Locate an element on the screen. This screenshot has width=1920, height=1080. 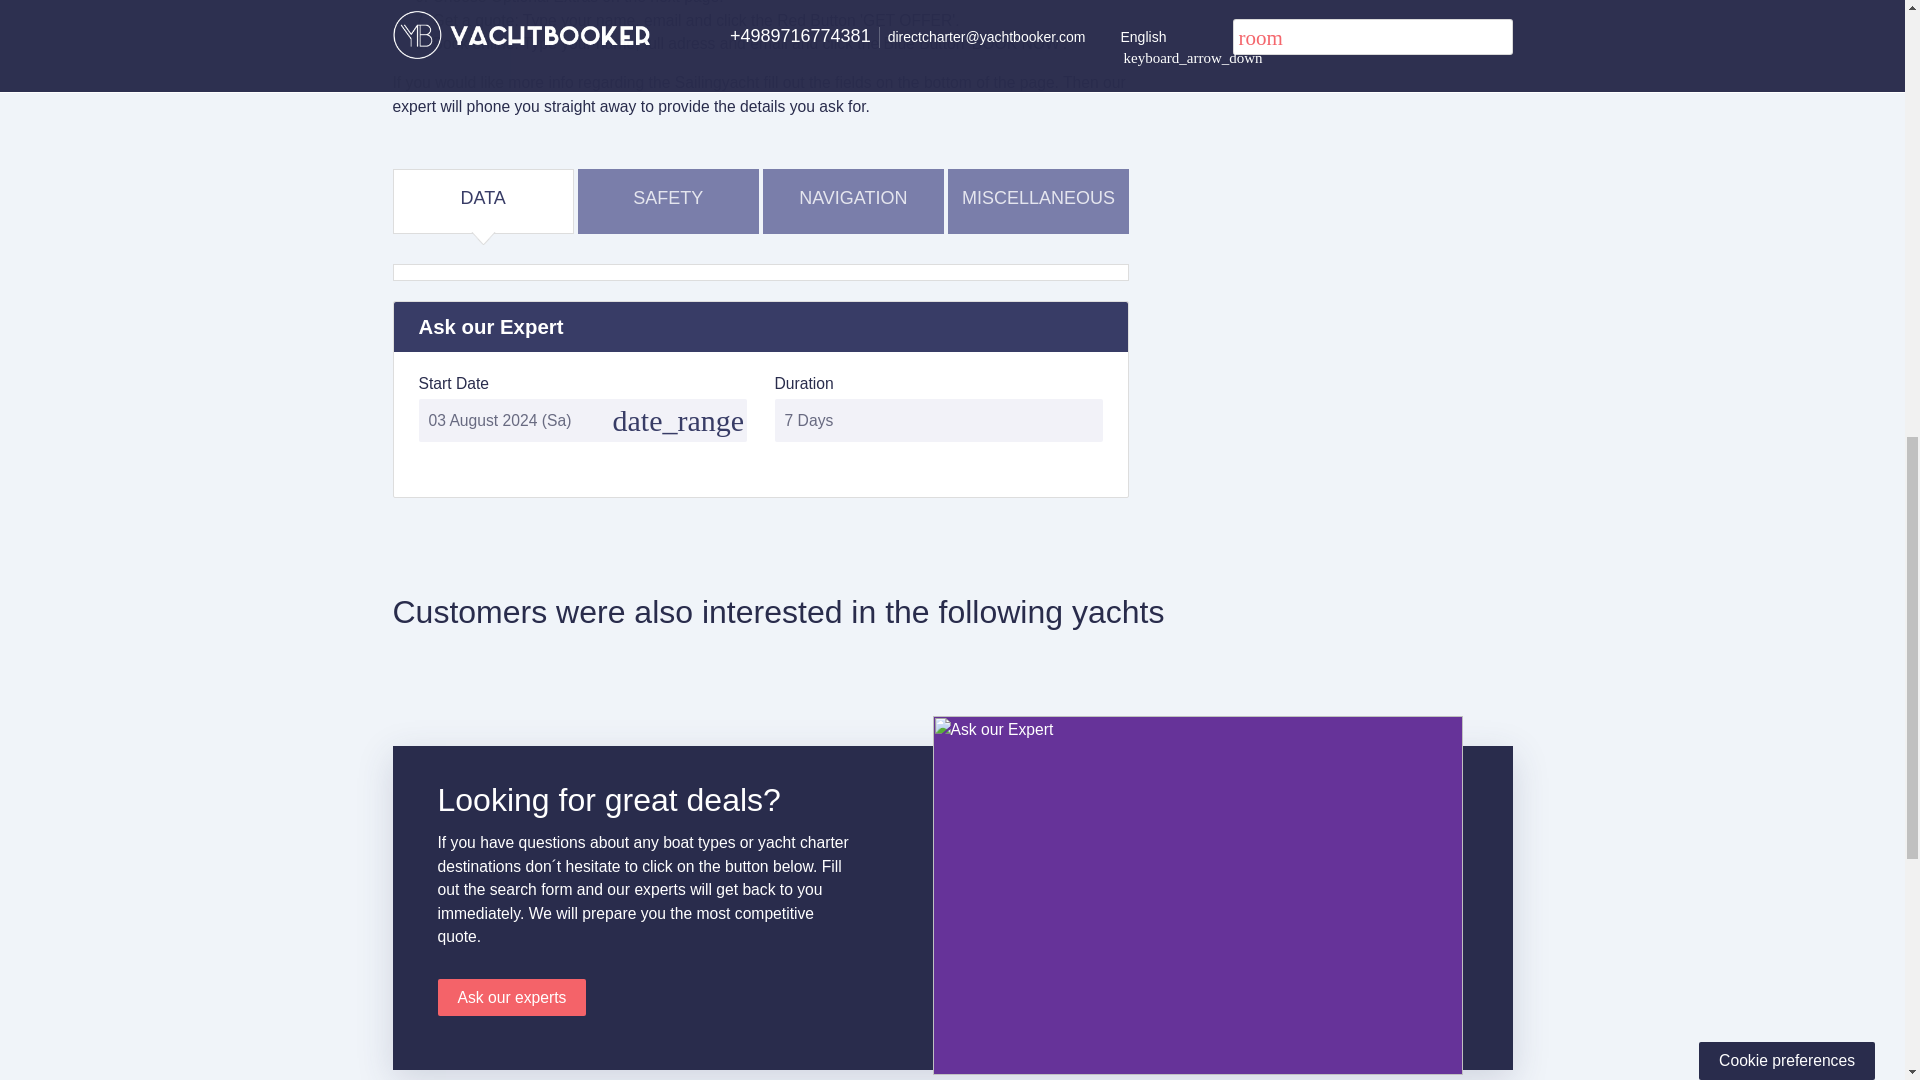
NAVIGATION is located at coordinates (853, 198).